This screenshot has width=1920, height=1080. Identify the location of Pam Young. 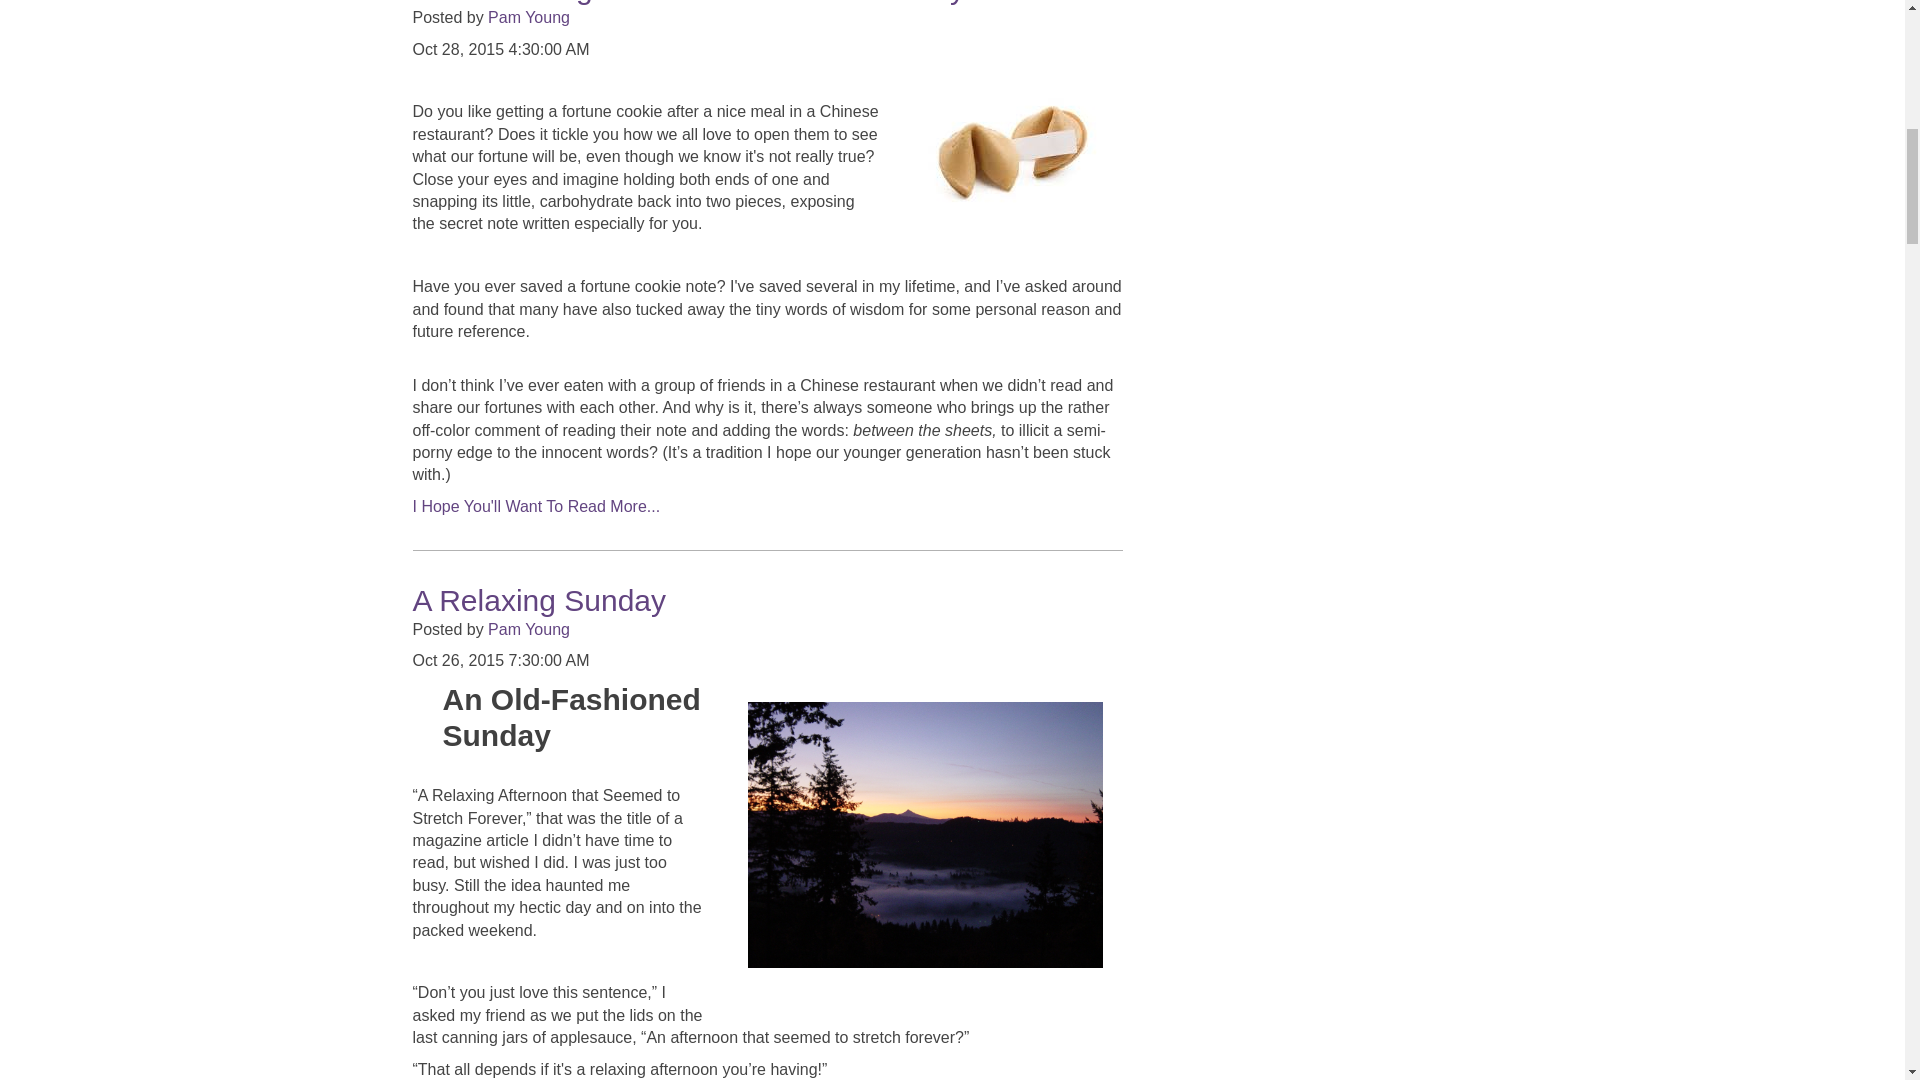
(528, 16).